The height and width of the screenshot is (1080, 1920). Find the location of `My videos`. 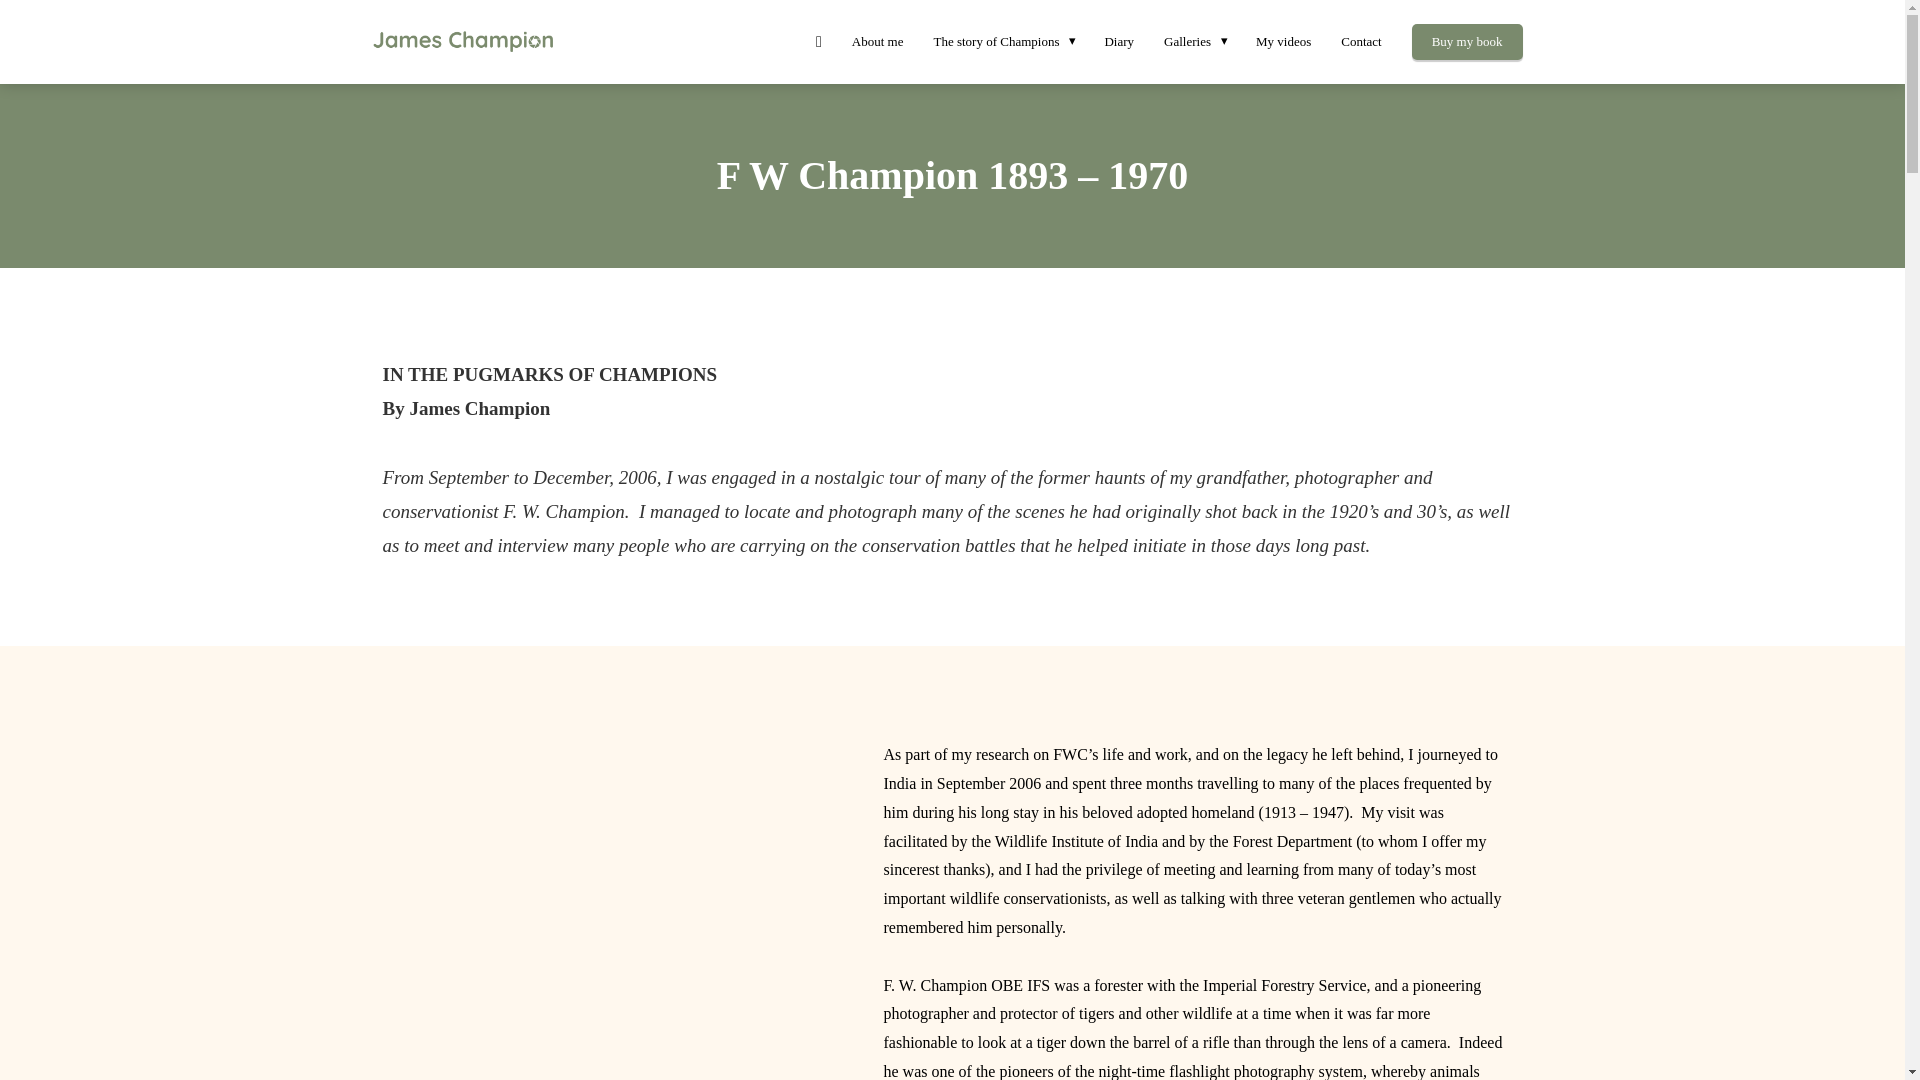

My videos is located at coordinates (1283, 40).